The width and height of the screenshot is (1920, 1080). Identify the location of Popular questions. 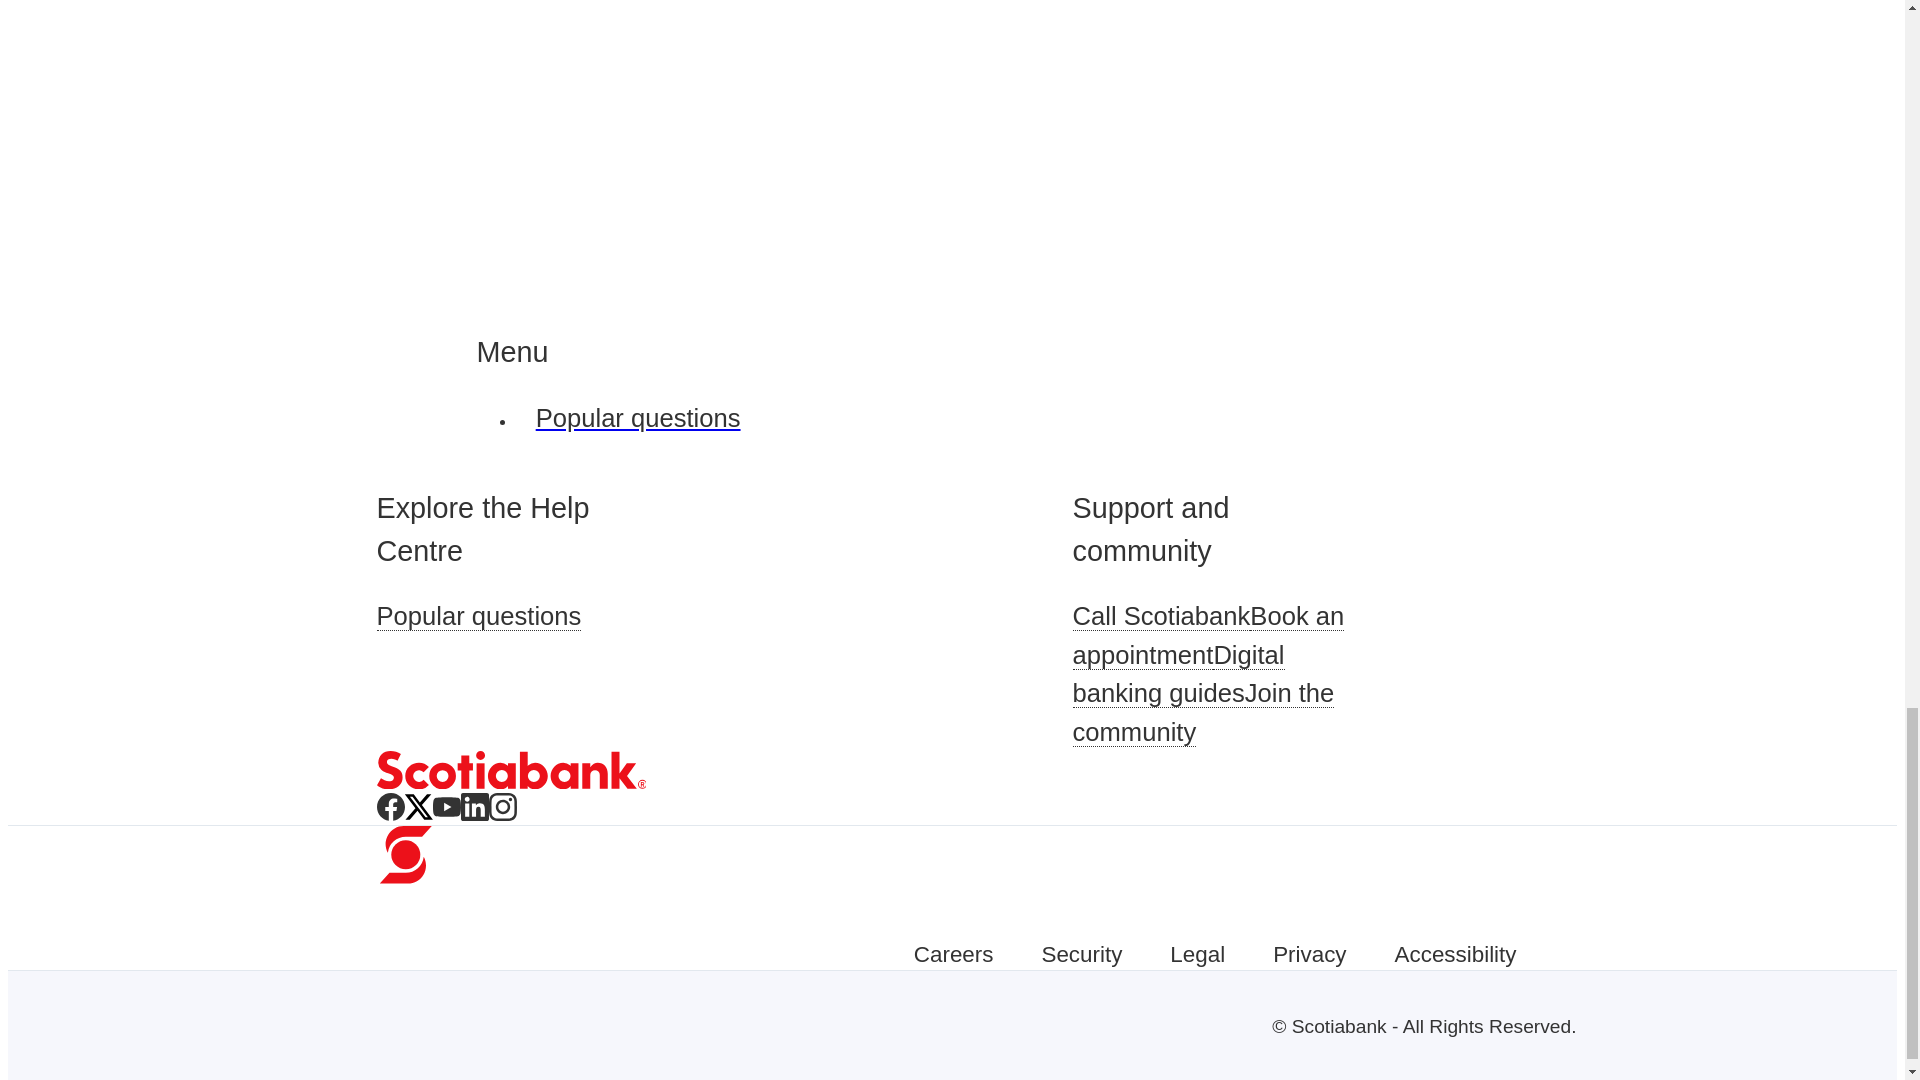
(656, 418).